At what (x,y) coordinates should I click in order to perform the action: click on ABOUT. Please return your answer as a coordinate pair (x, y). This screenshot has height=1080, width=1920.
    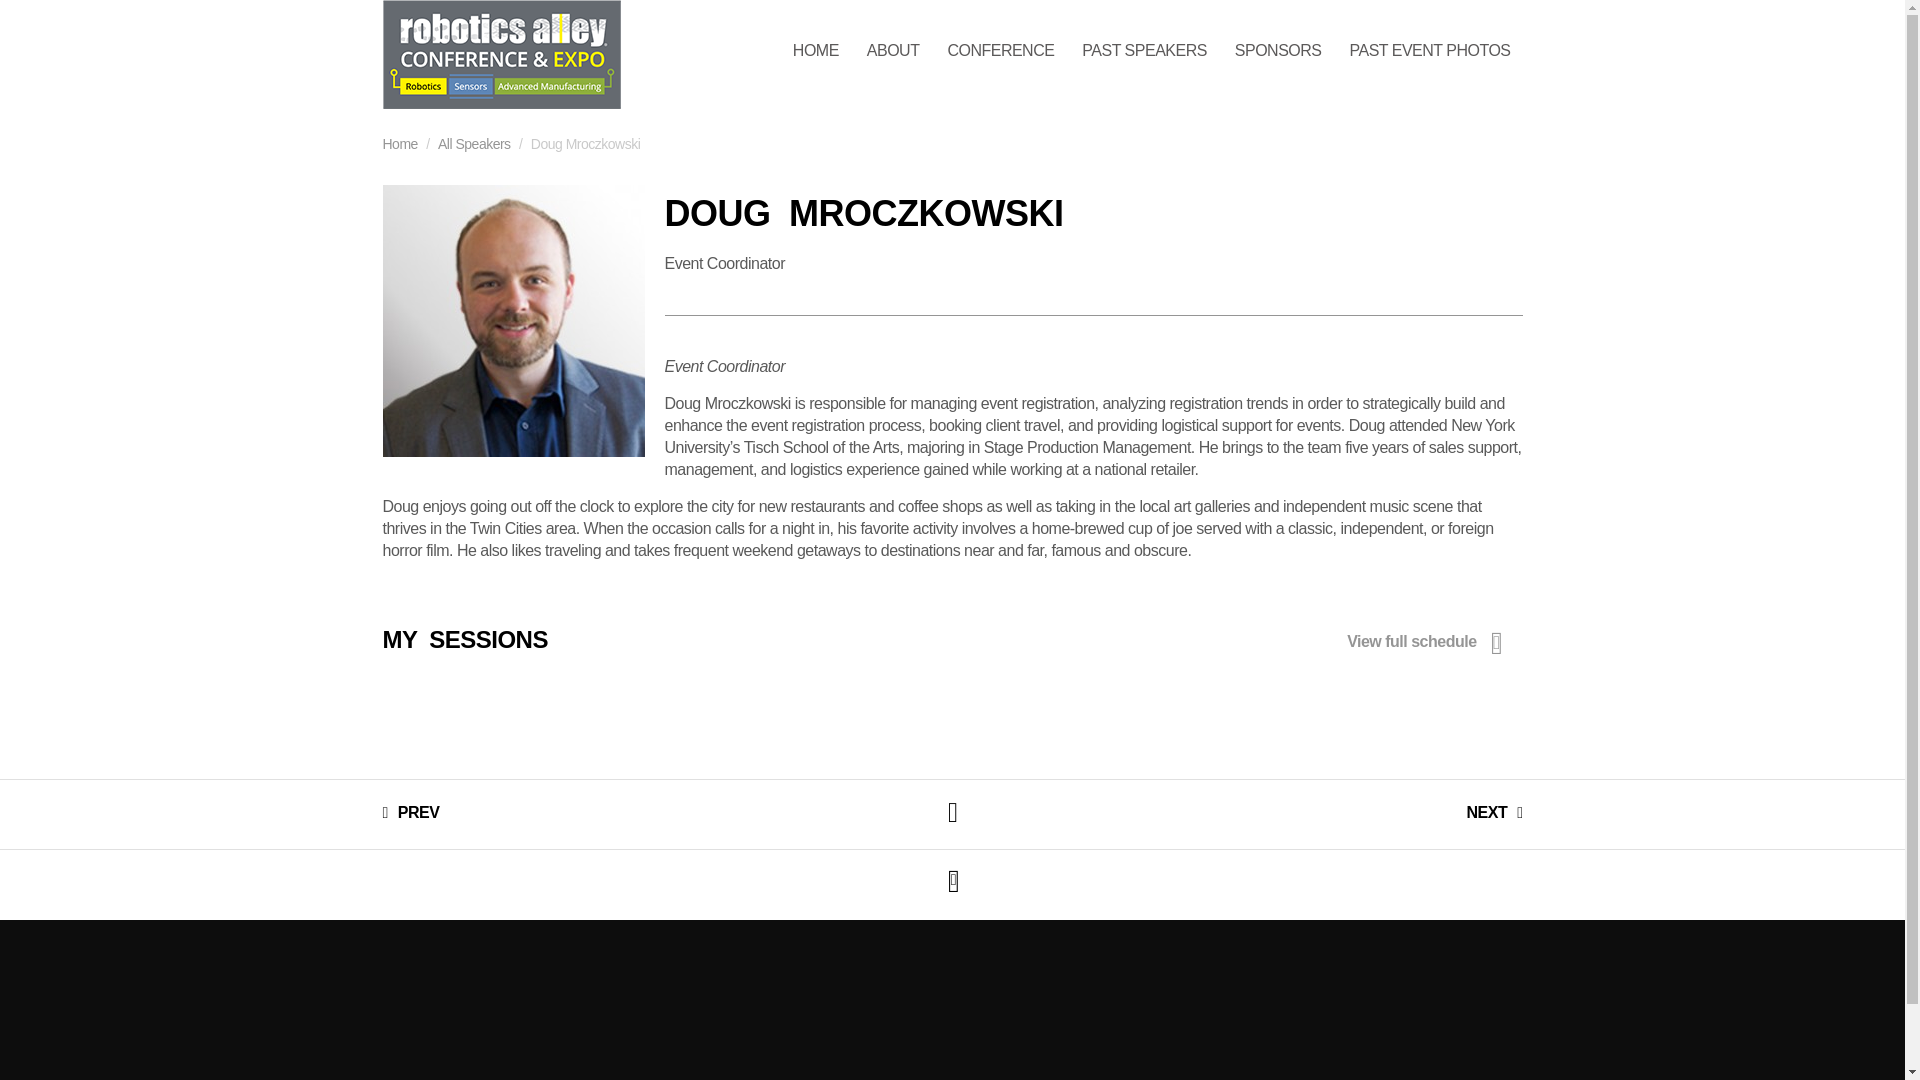
    Looking at the image, I should click on (892, 52).